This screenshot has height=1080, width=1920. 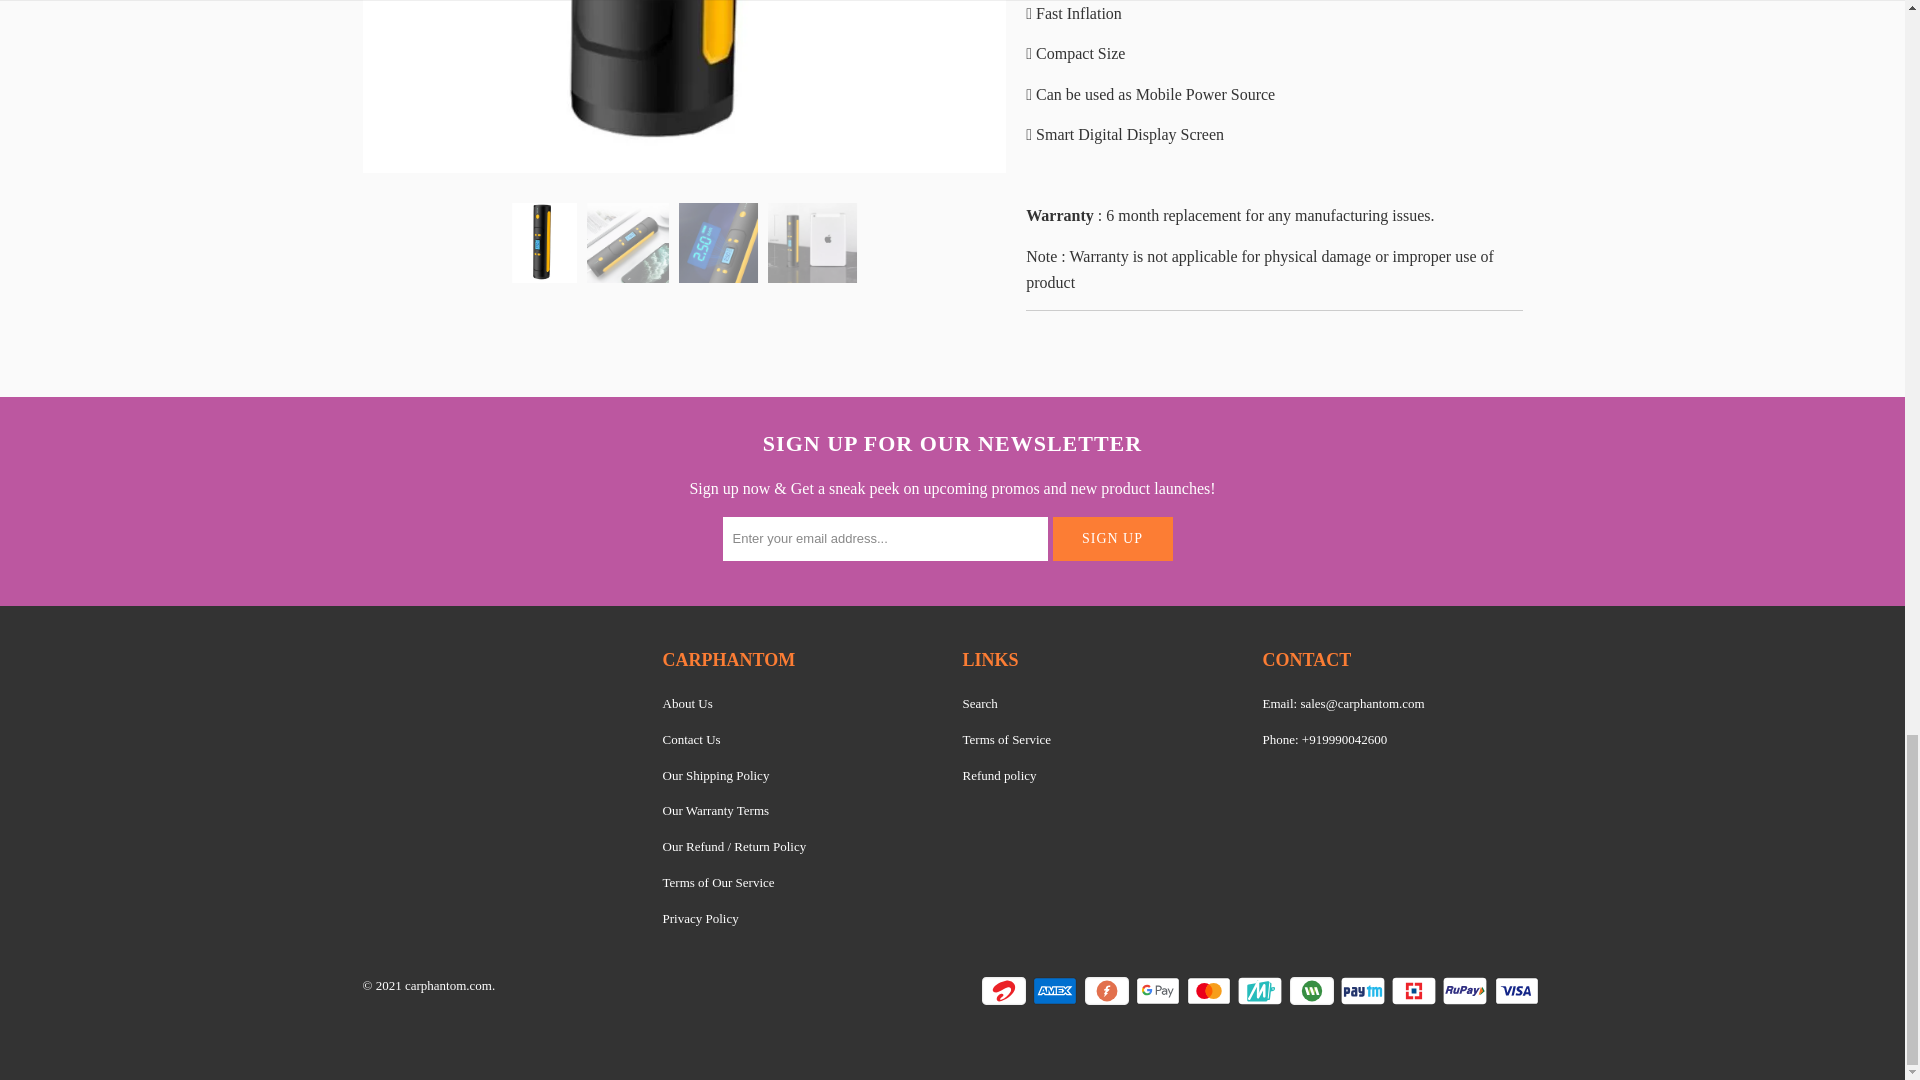 What do you see at coordinates (1467, 990) in the screenshot?
I see `RuPay` at bounding box center [1467, 990].